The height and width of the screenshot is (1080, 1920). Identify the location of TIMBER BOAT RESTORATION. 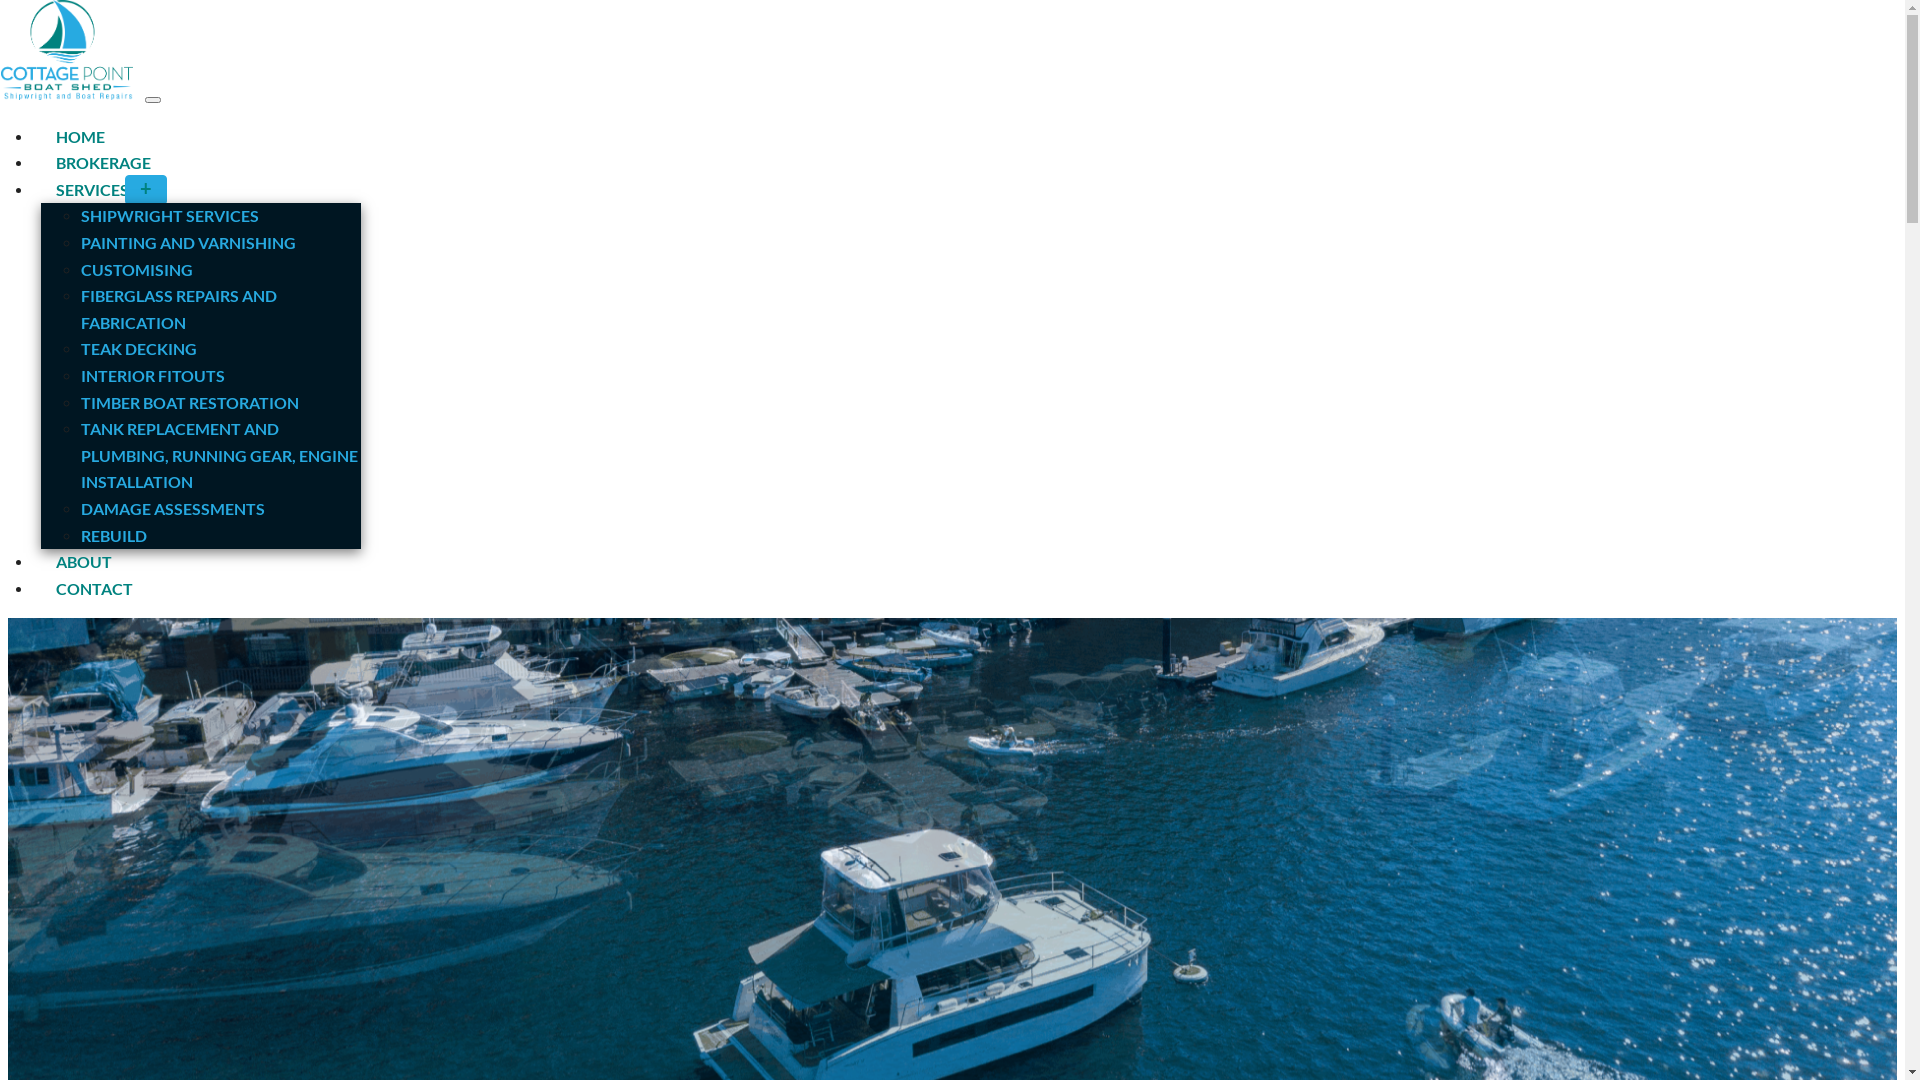
(190, 402).